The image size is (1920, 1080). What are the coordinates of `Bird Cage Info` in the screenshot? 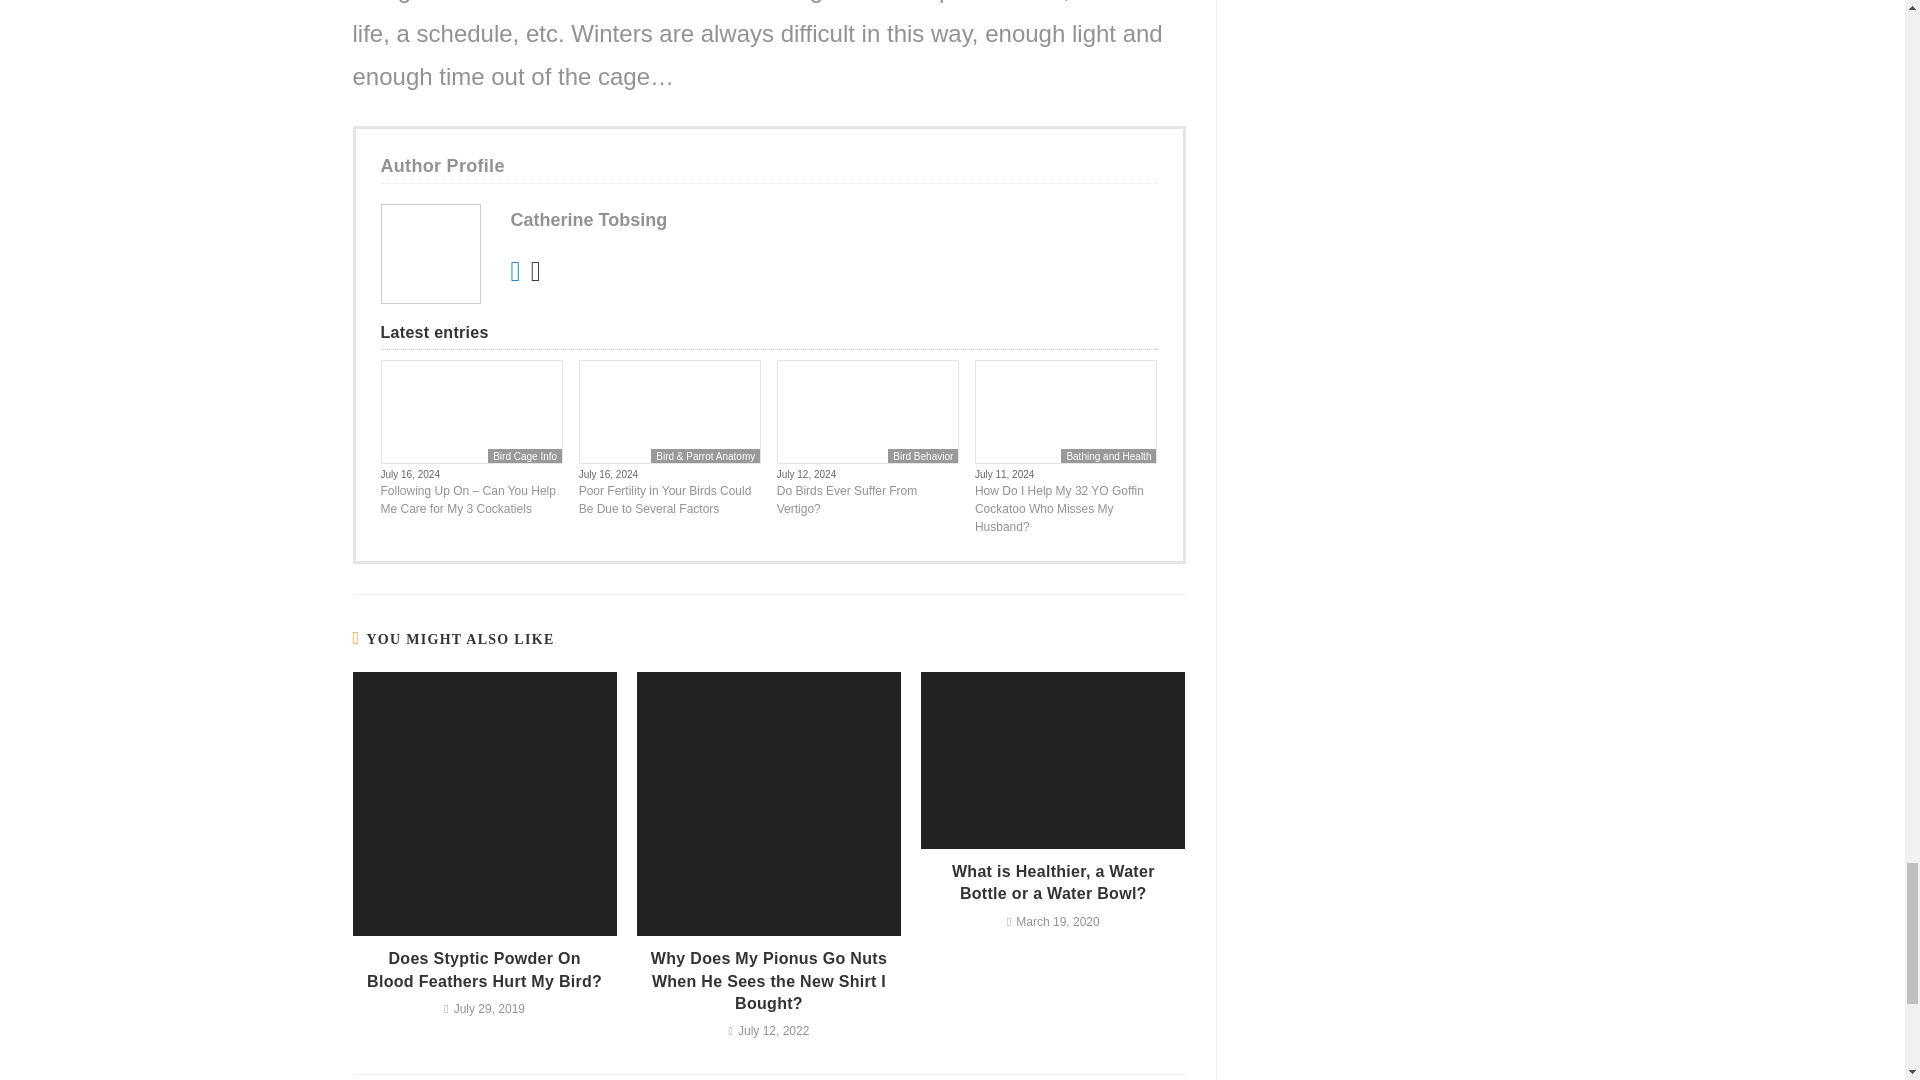 It's located at (524, 456).